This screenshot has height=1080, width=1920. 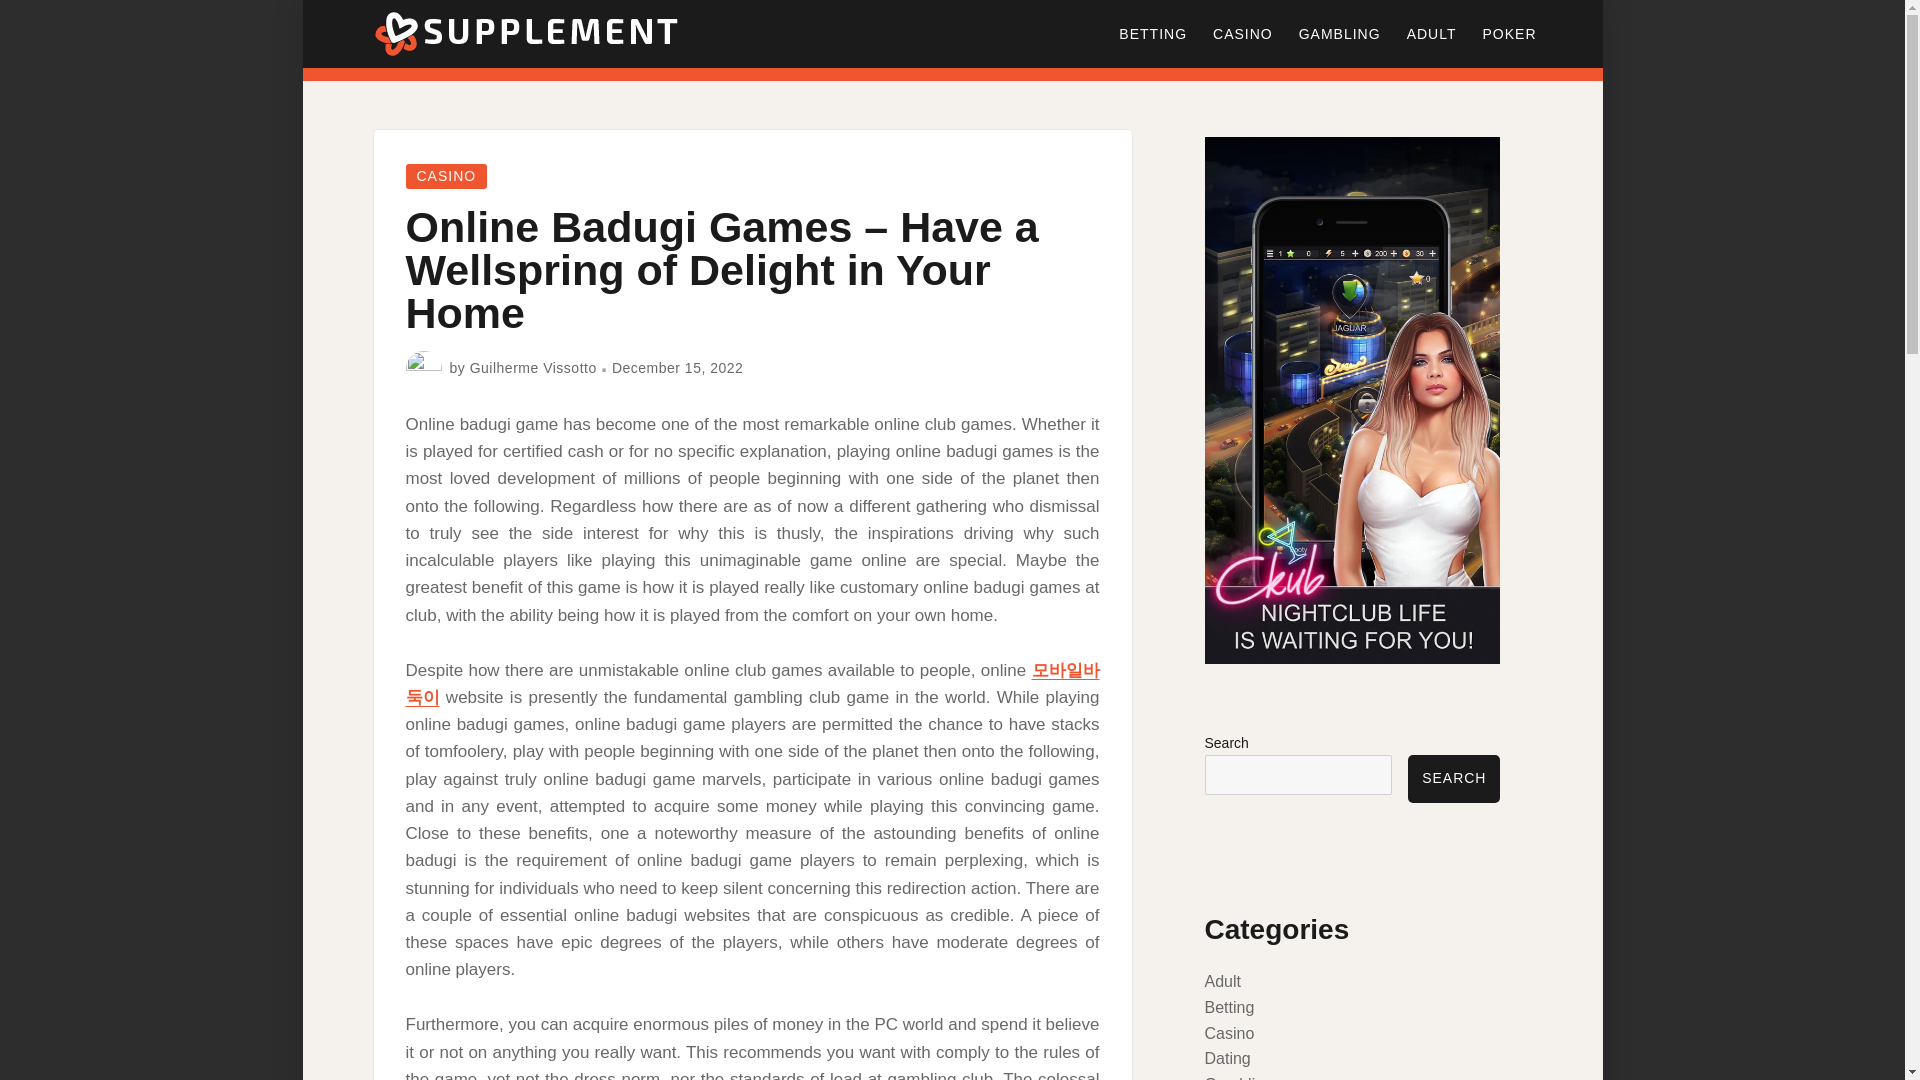 I want to click on BETTING, so click(x=1152, y=34).